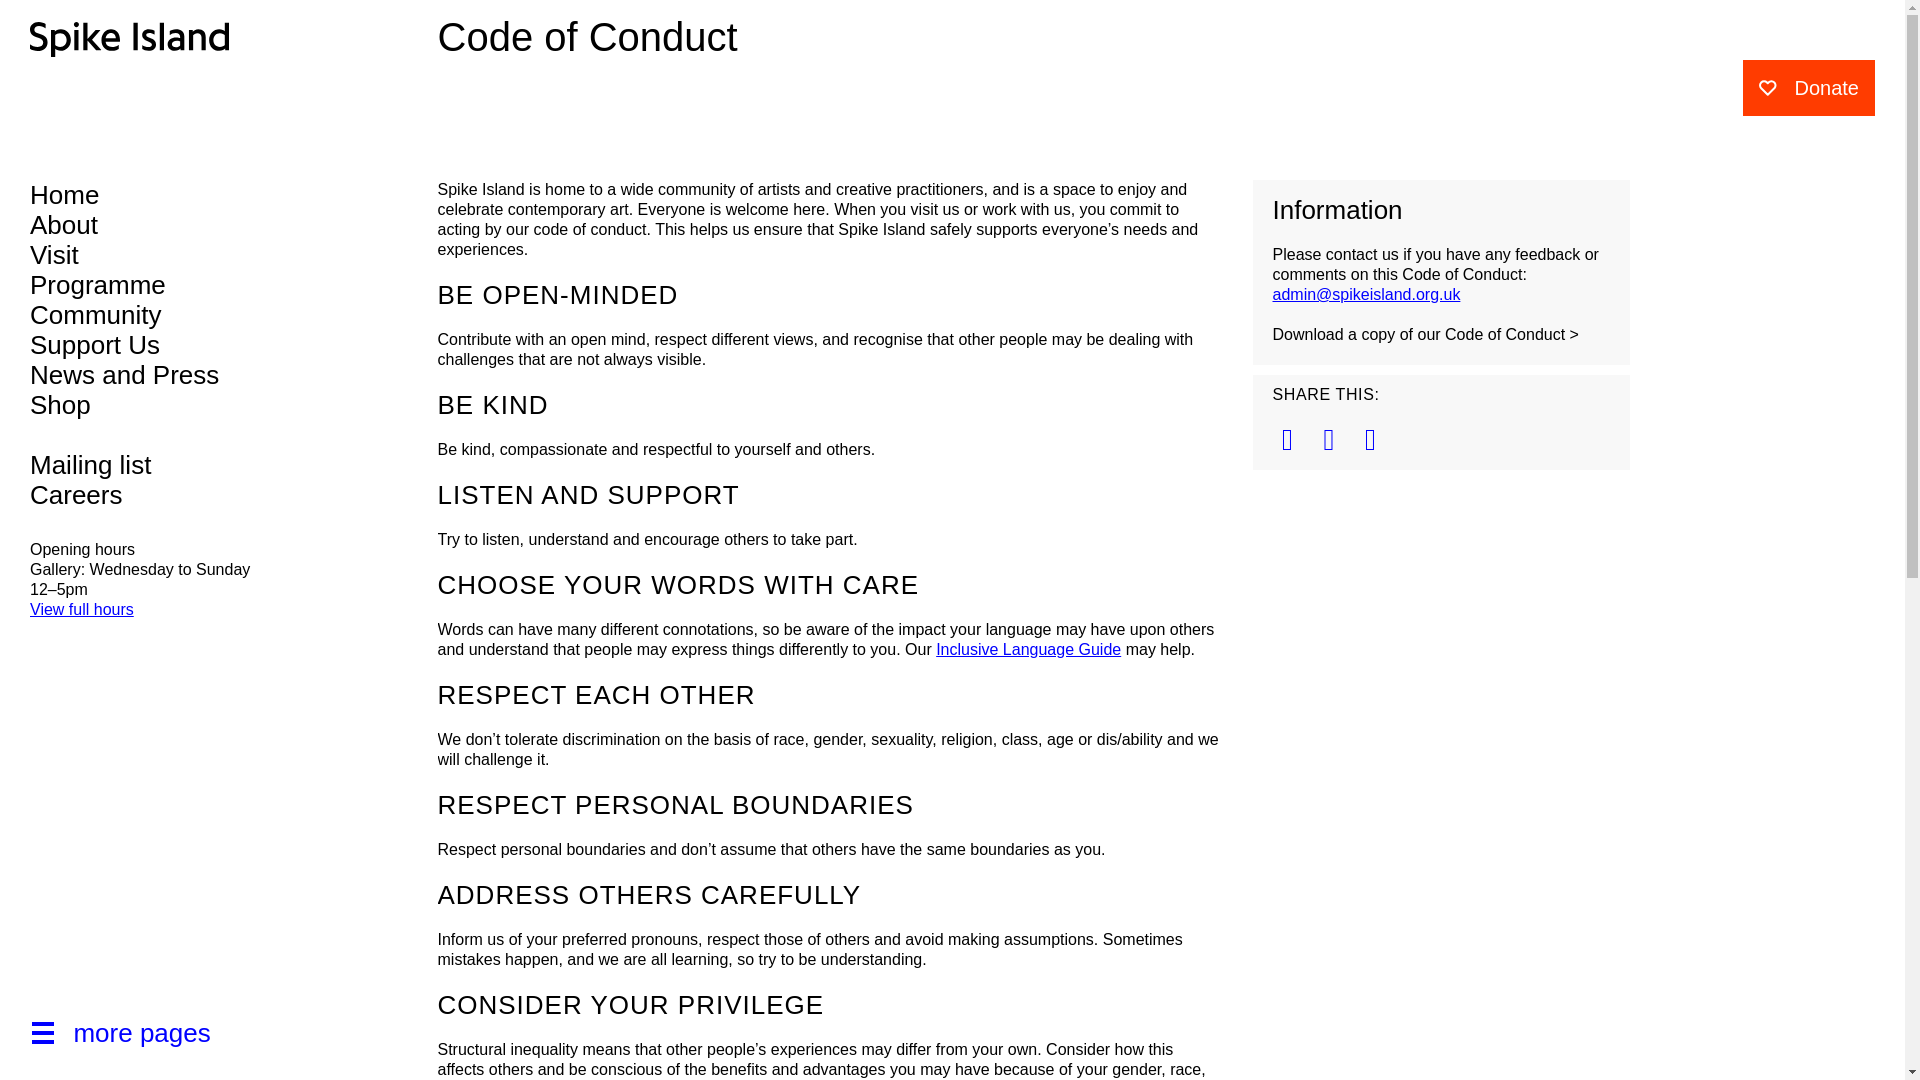  What do you see at coordinates (155, 315) in the screenshot?
I see `Community` at bounding box center [155, 315].